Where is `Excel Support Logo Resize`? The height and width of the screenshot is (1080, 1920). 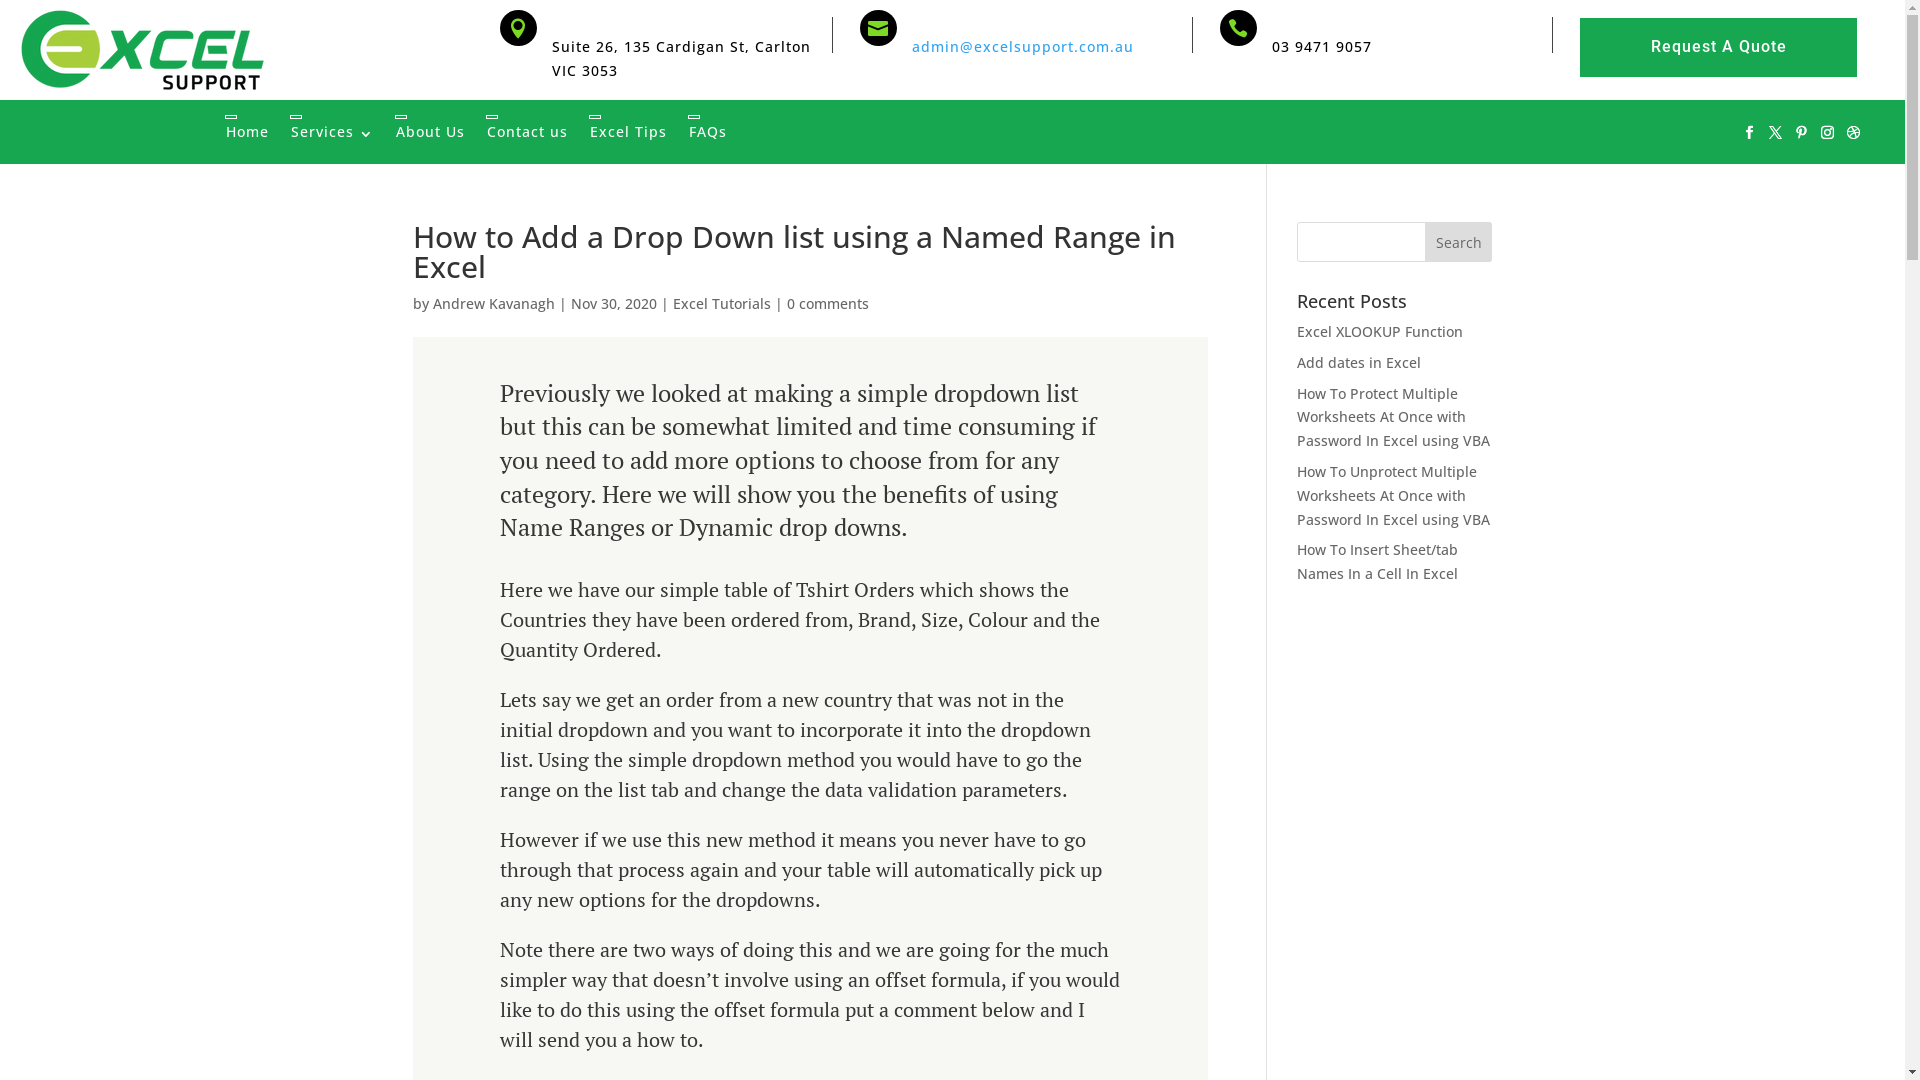
Excel Support Logo Resize is located at coordinates (160, 50).